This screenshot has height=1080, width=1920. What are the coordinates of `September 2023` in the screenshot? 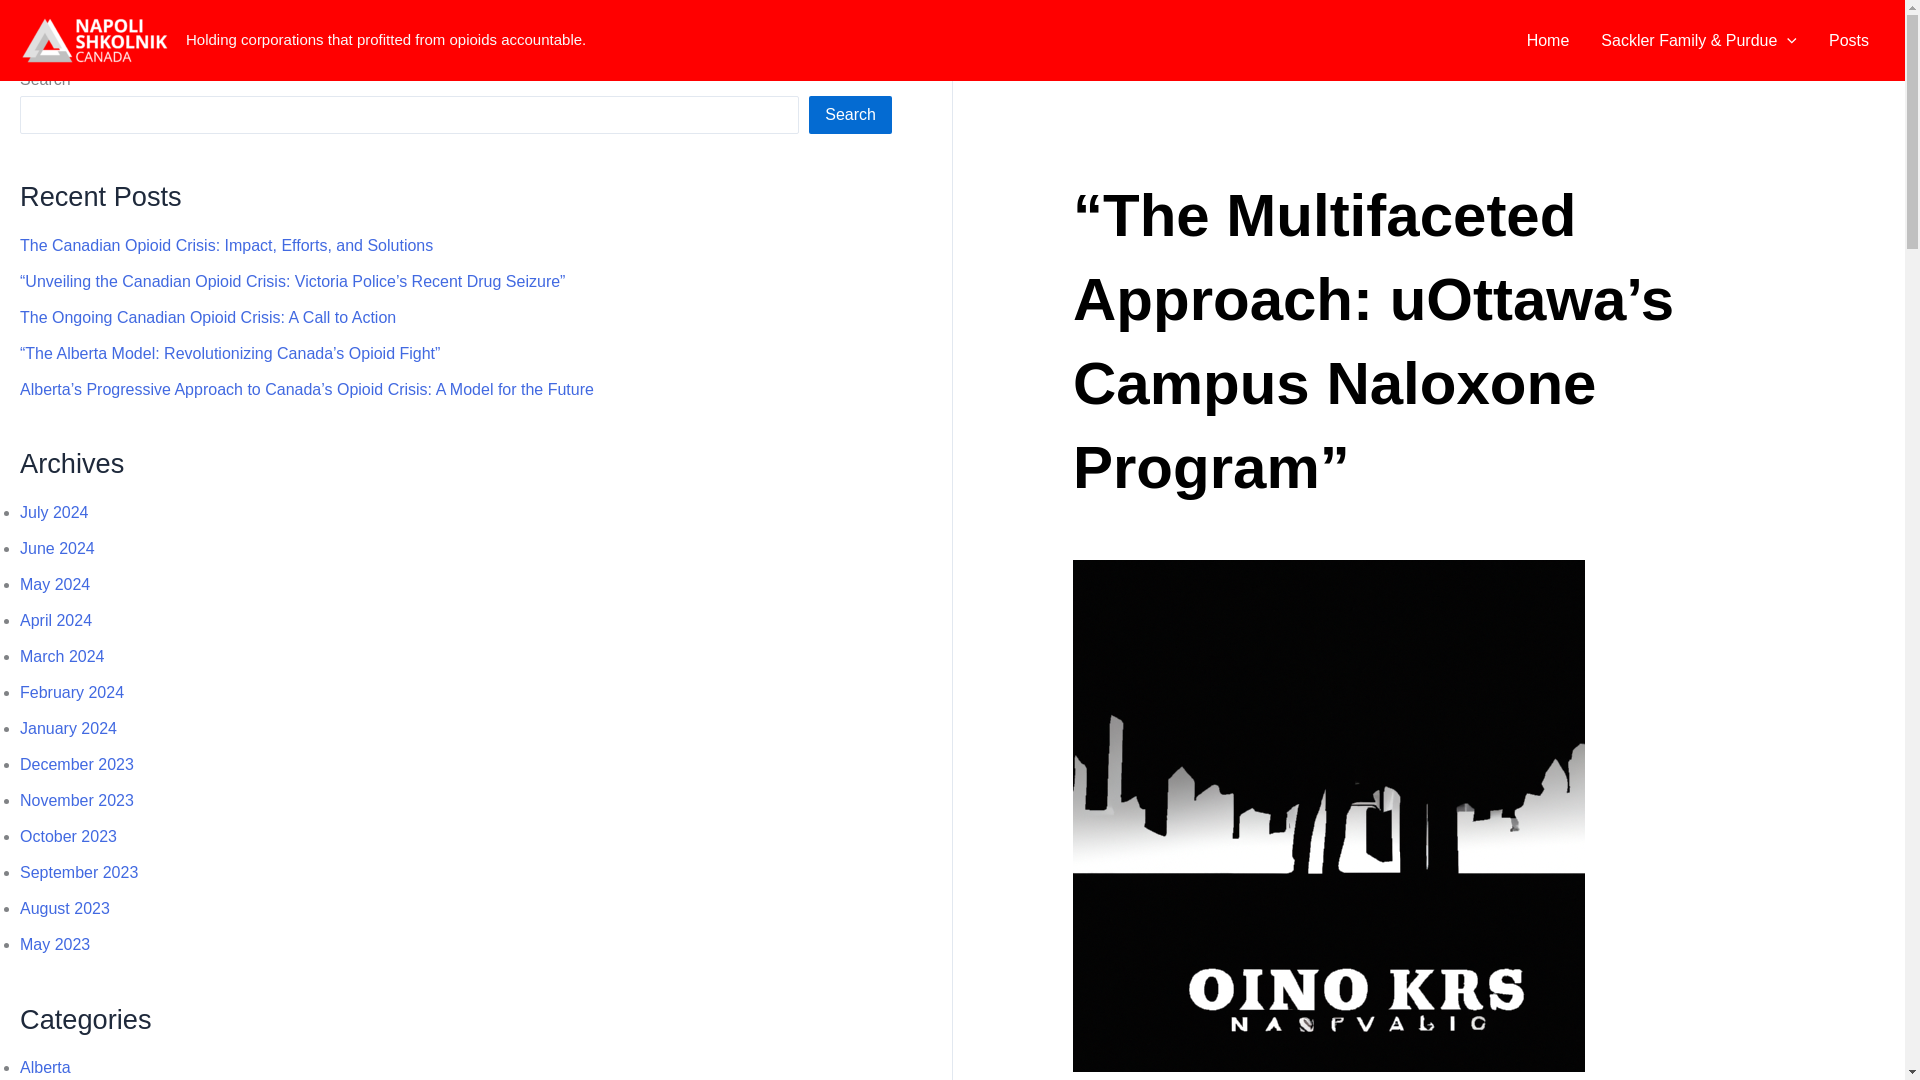 It's located at (78, 872).